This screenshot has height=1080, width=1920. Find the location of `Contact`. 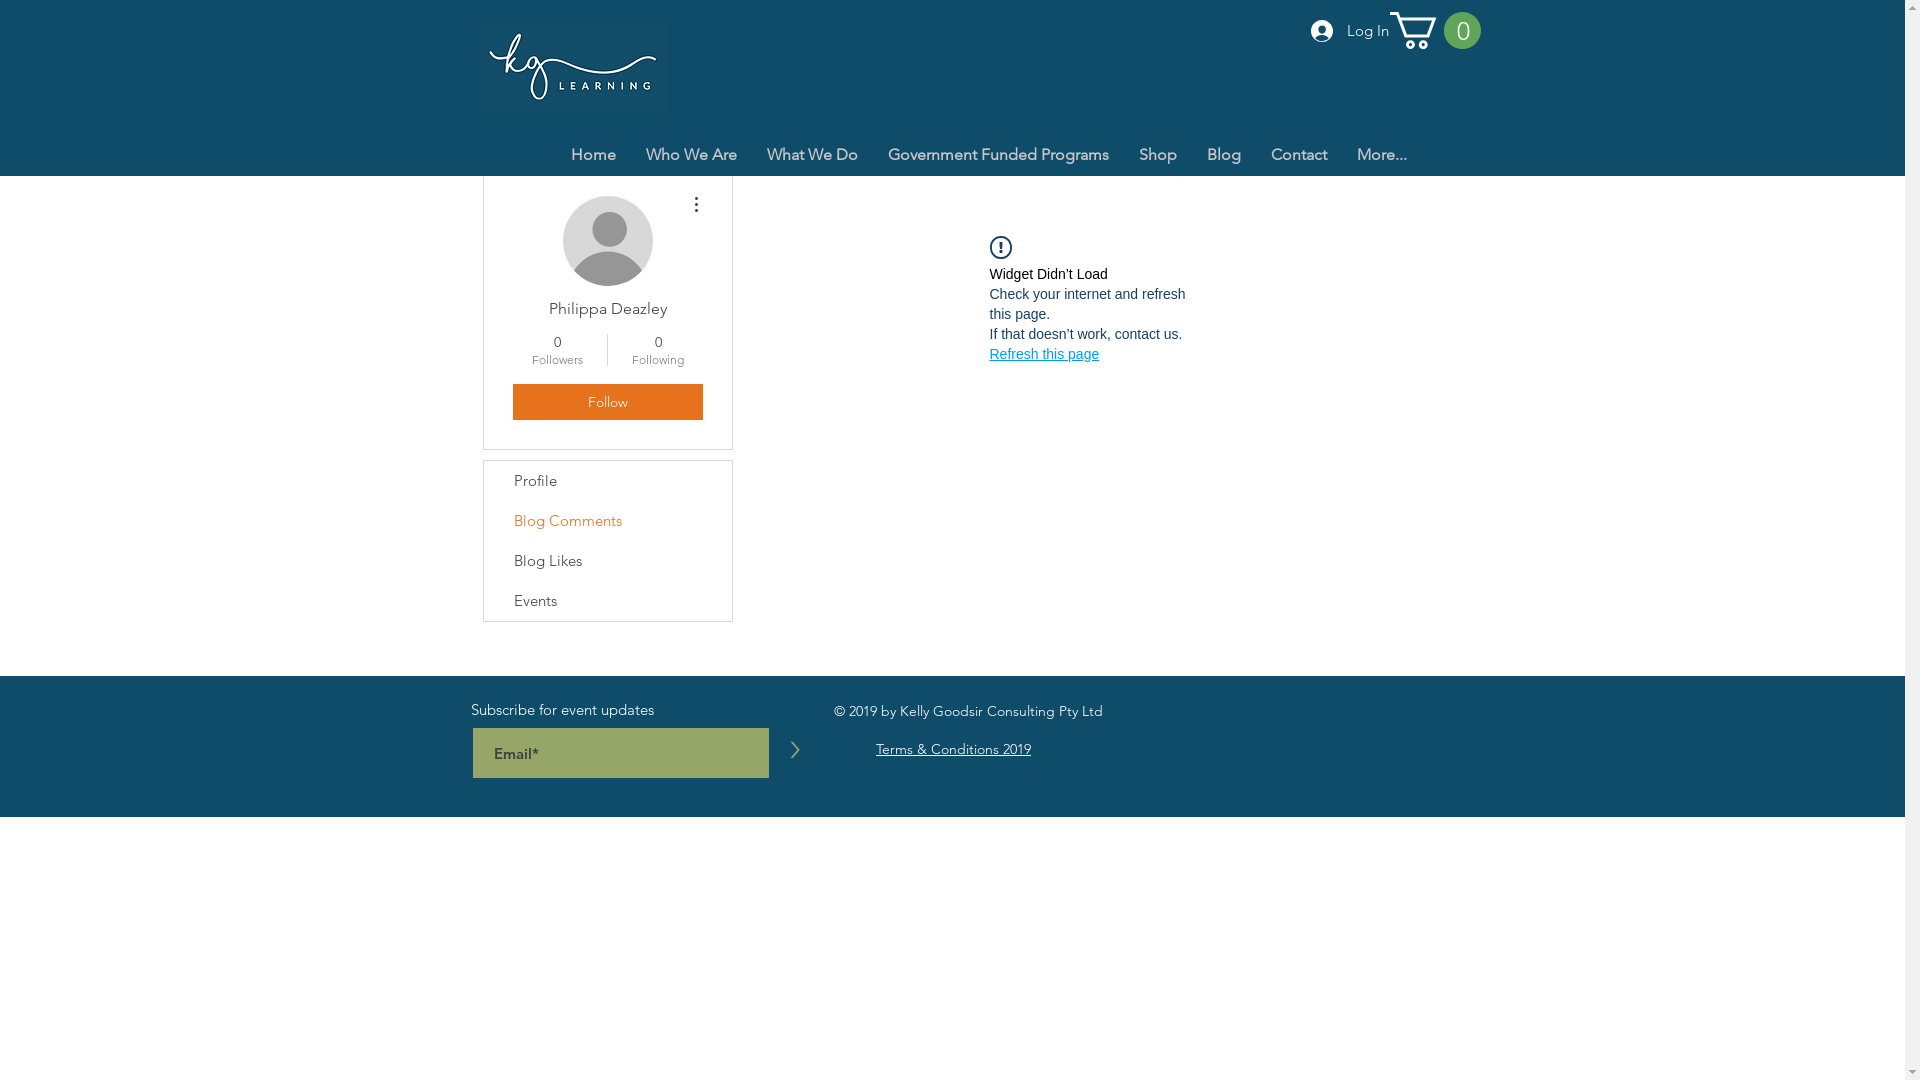

Contact is located at coordinates (1299, 154).